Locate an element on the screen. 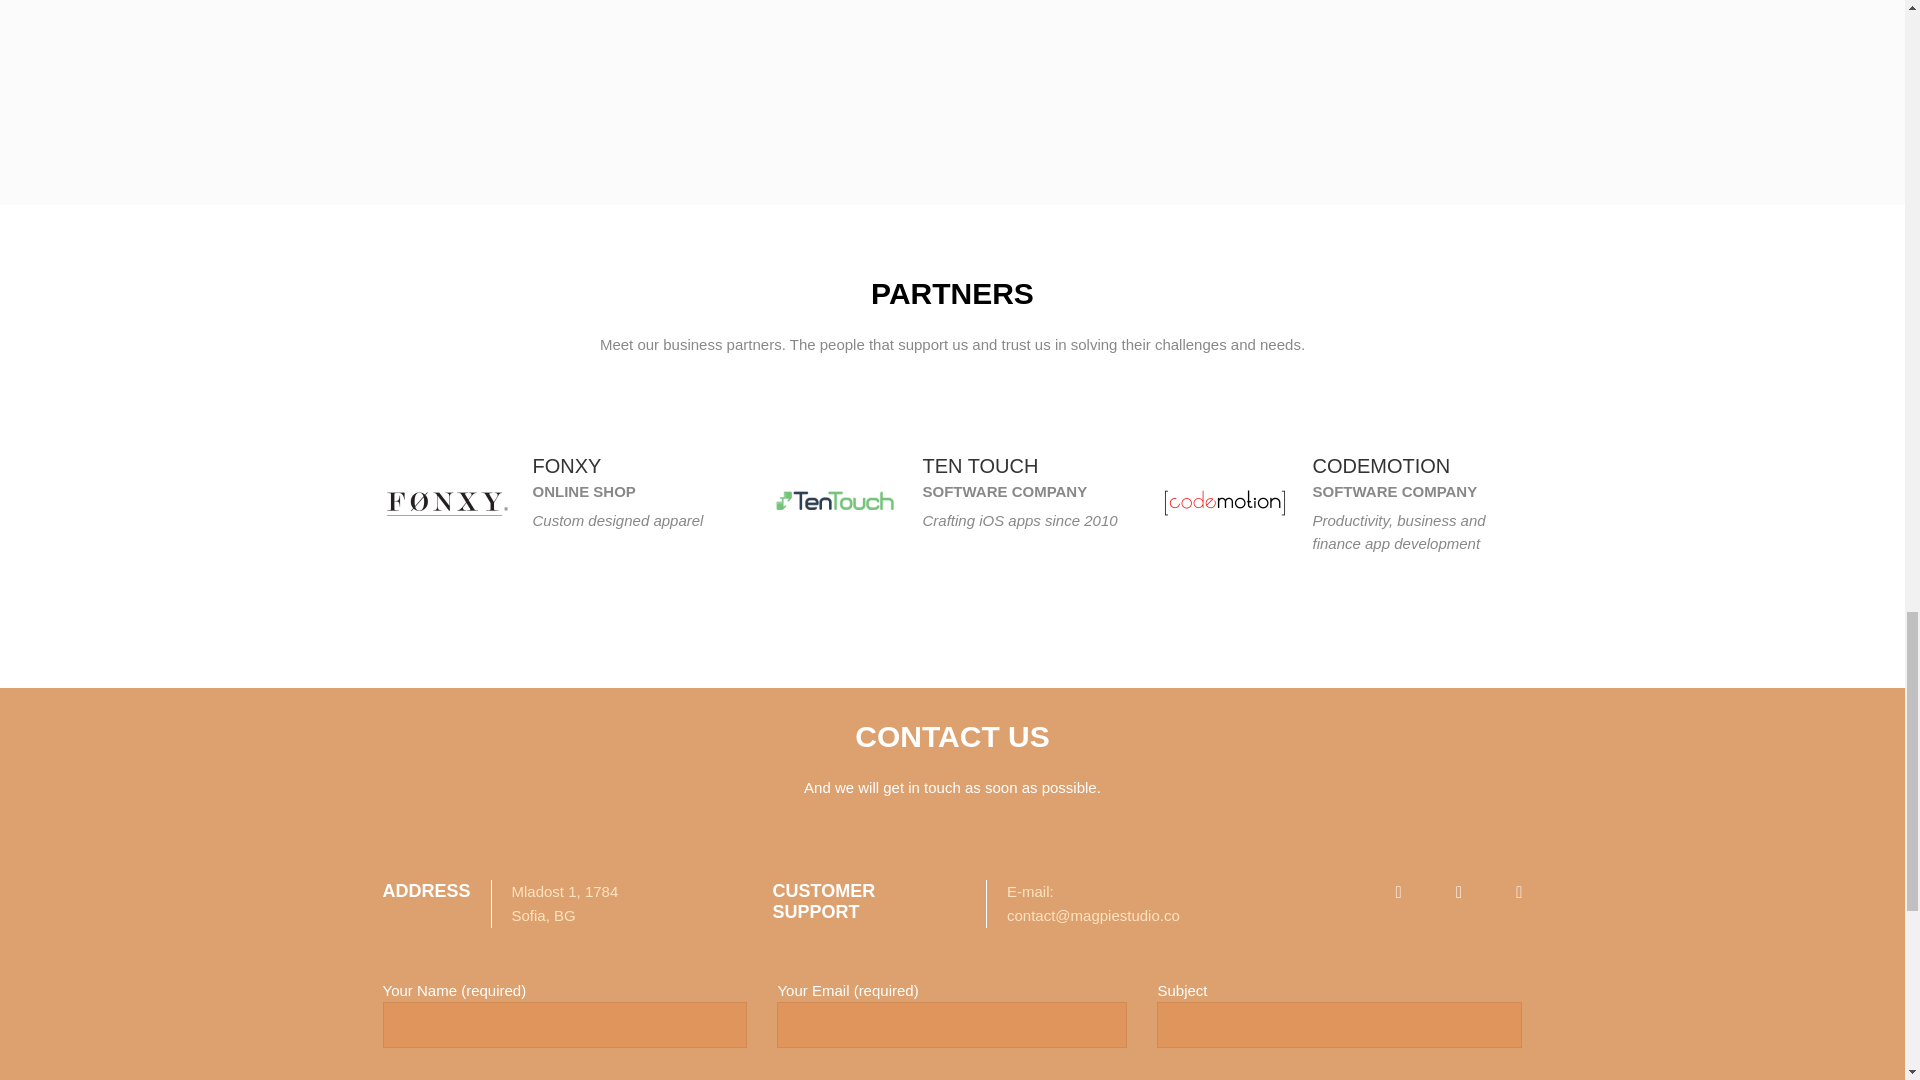 Image resolution: width=1920 pixels, height=1080 pixels. Twitter is located at coordinates (964, 554).